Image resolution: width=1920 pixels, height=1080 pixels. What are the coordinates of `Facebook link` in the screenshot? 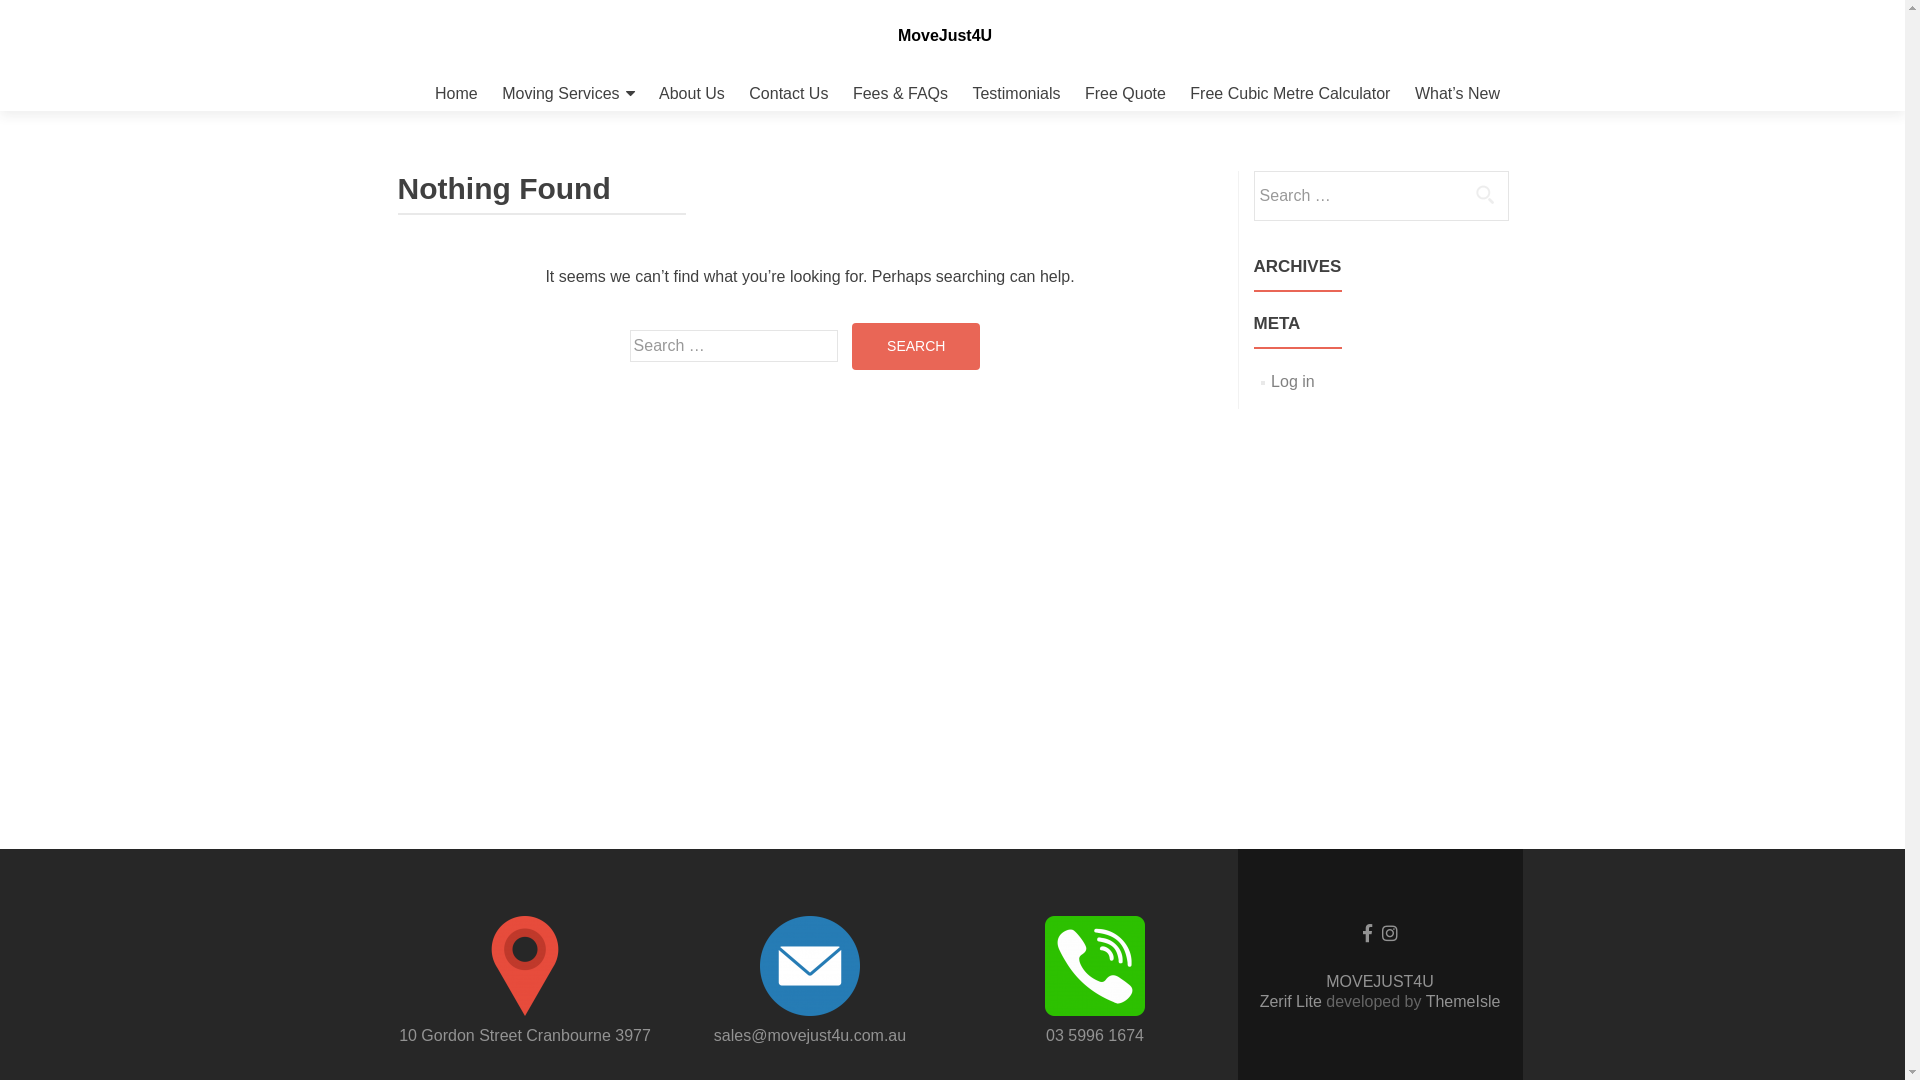 It's located at (1366, 932).